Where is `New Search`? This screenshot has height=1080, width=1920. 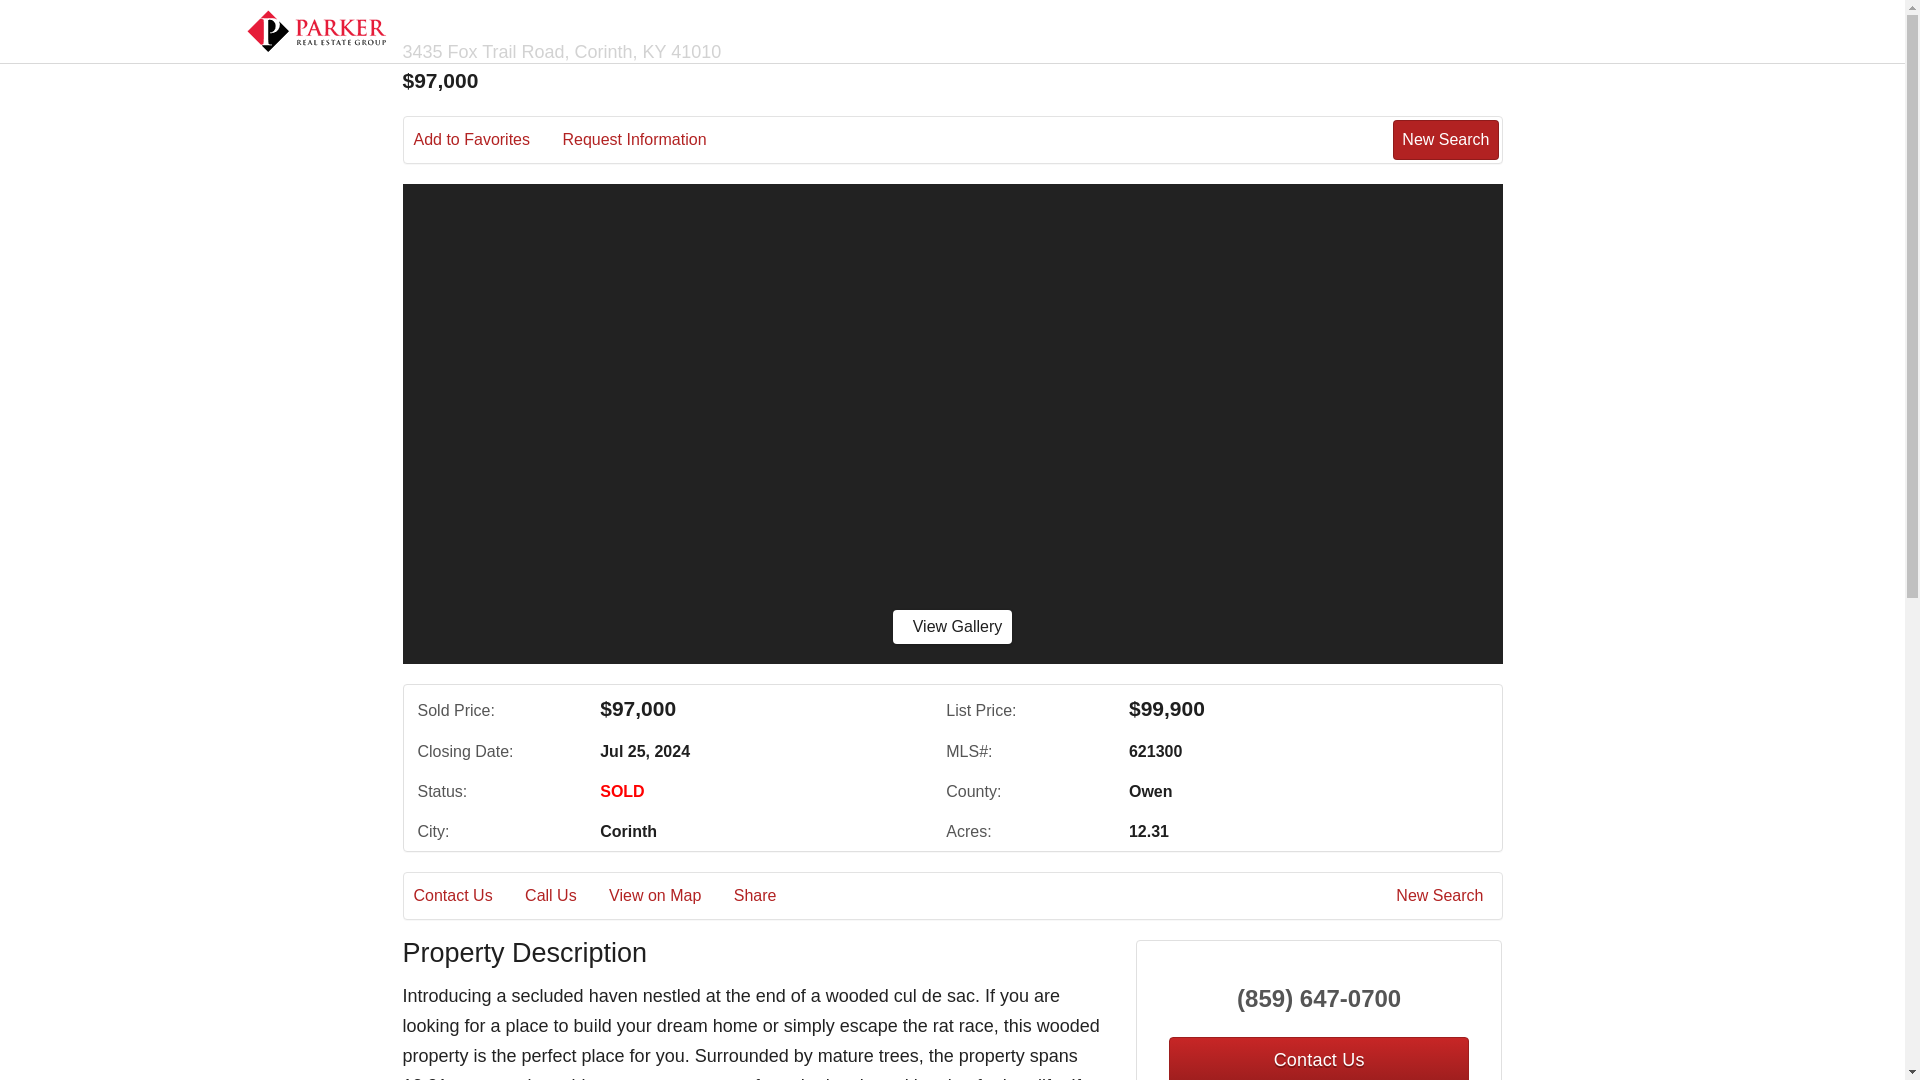 New Search is located at coordinates (1445, 139).